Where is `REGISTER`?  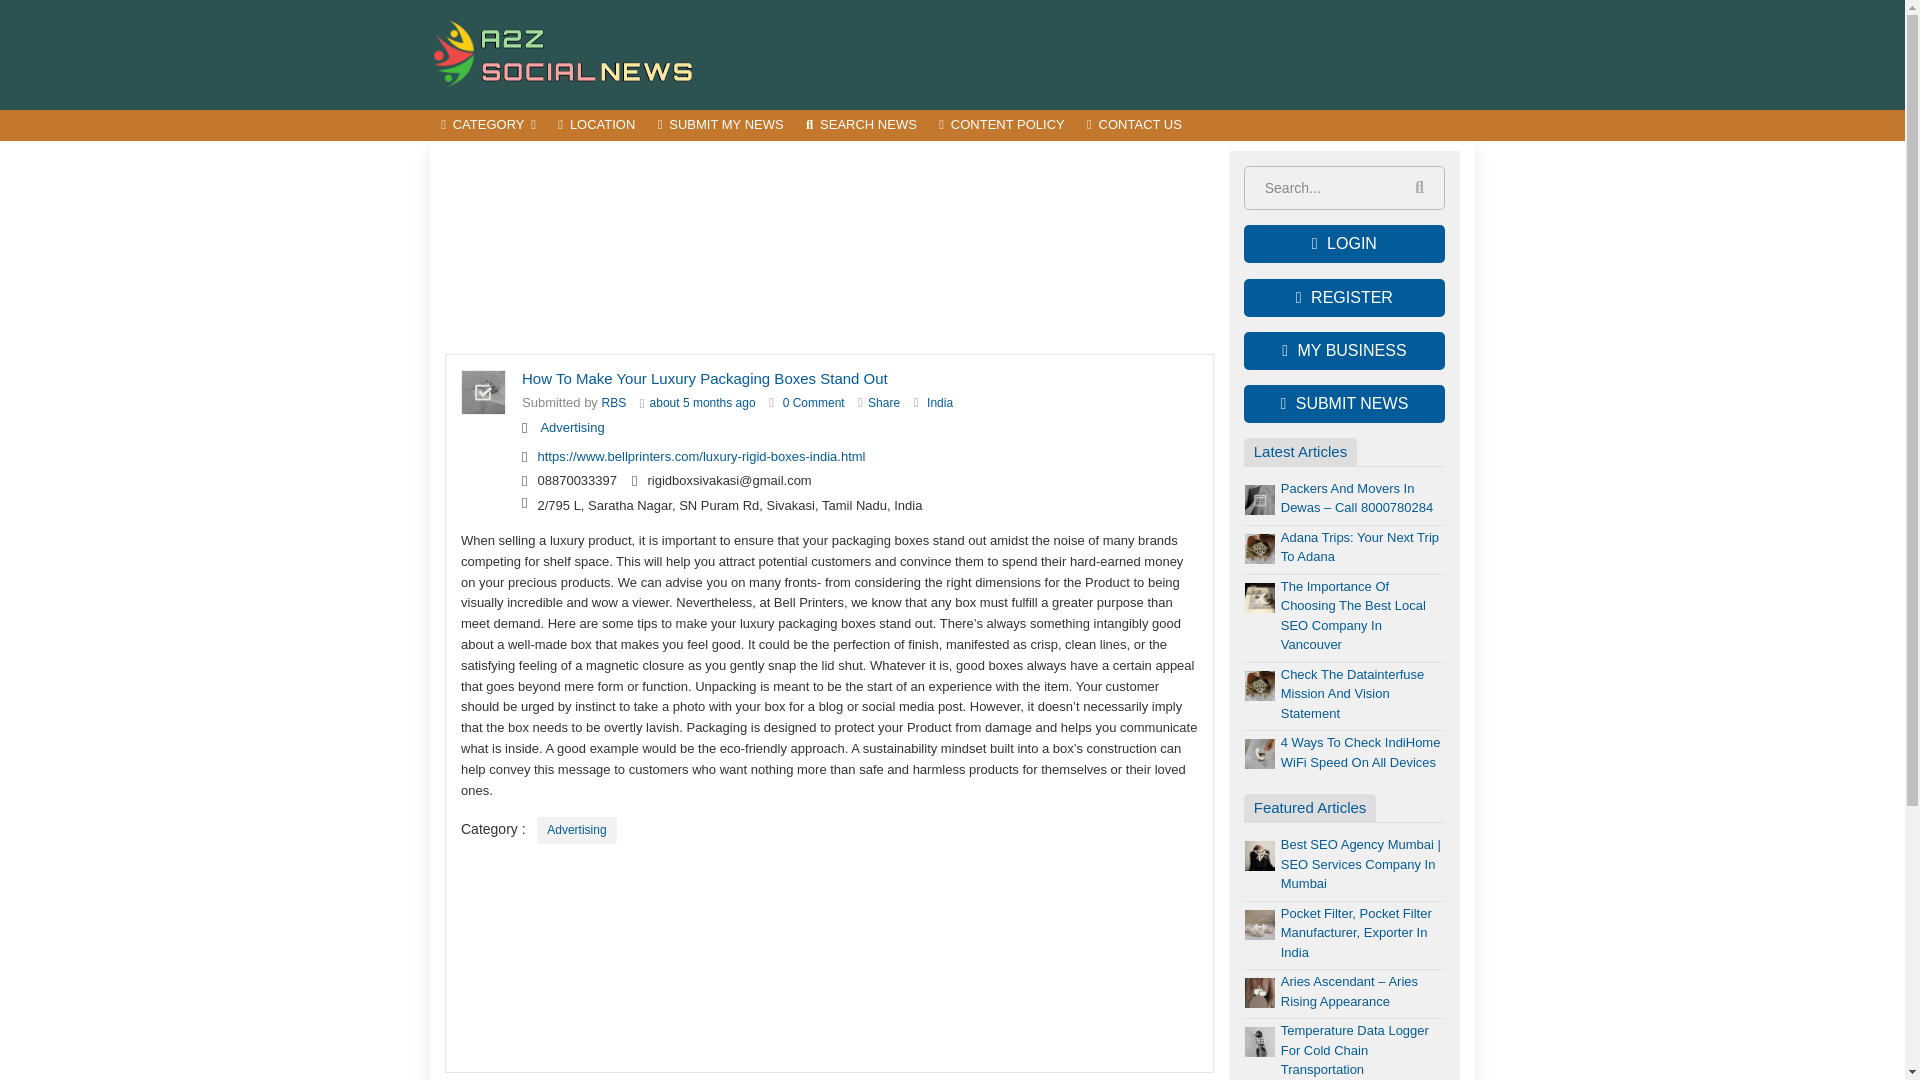 REGISTER is located at coordinates (1344, 298).